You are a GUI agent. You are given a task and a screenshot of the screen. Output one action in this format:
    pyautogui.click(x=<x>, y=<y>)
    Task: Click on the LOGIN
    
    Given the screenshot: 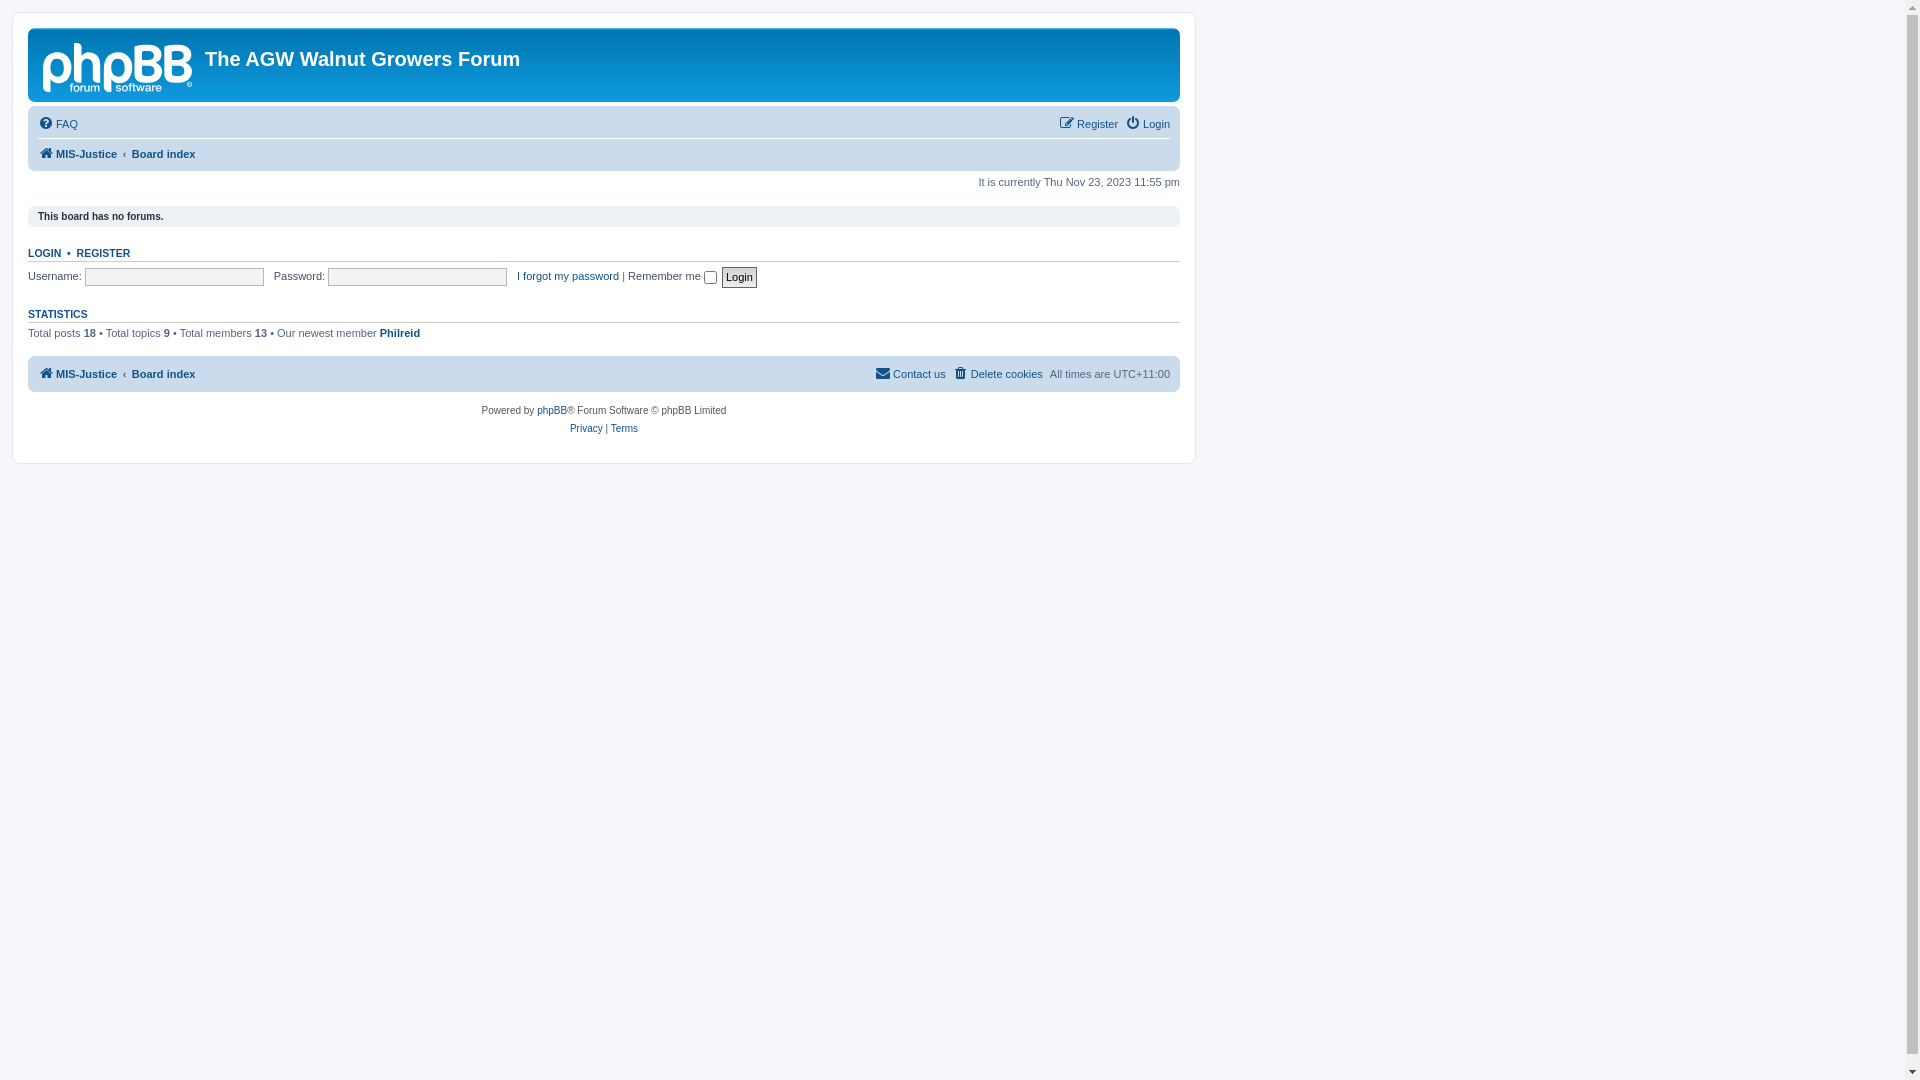 What is the action you would take?
    pyautogui.click(x=44, y=253)
    